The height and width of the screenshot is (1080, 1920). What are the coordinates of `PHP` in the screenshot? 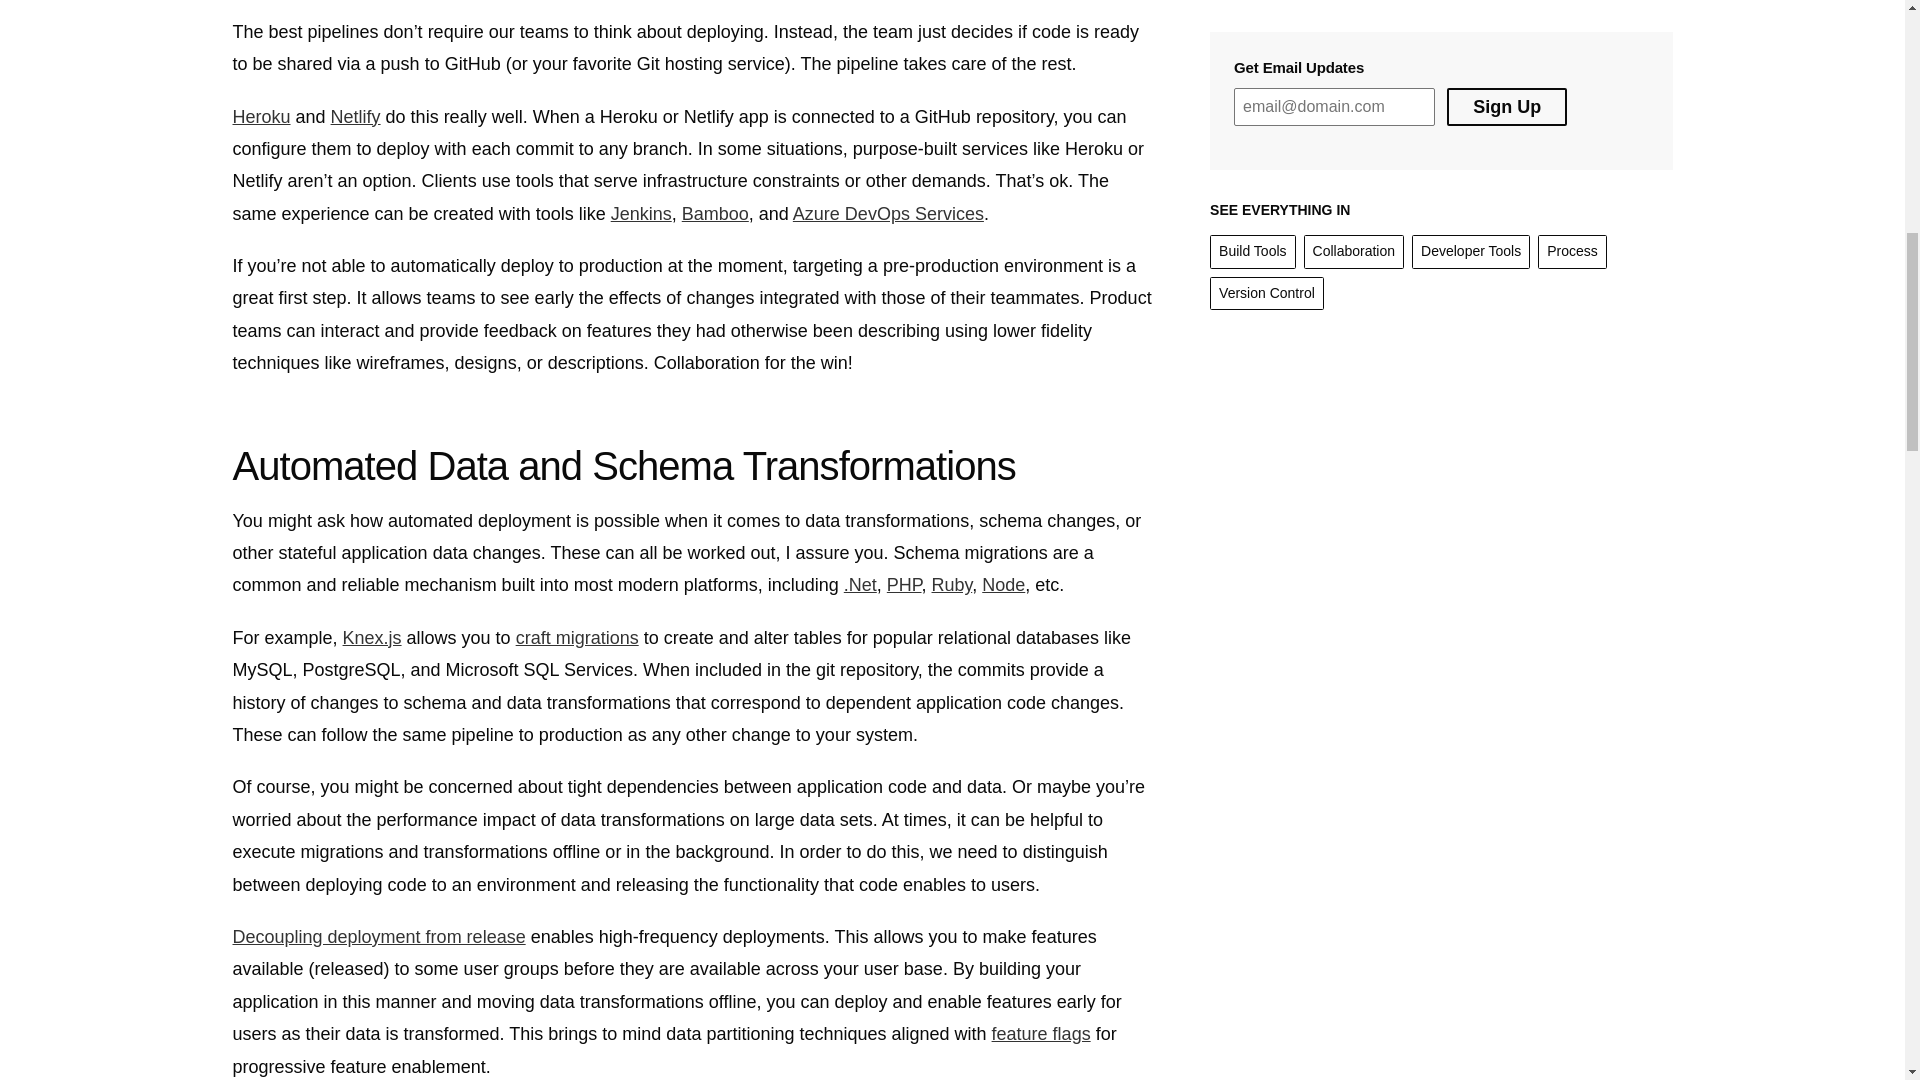 It's located at (904, 584).